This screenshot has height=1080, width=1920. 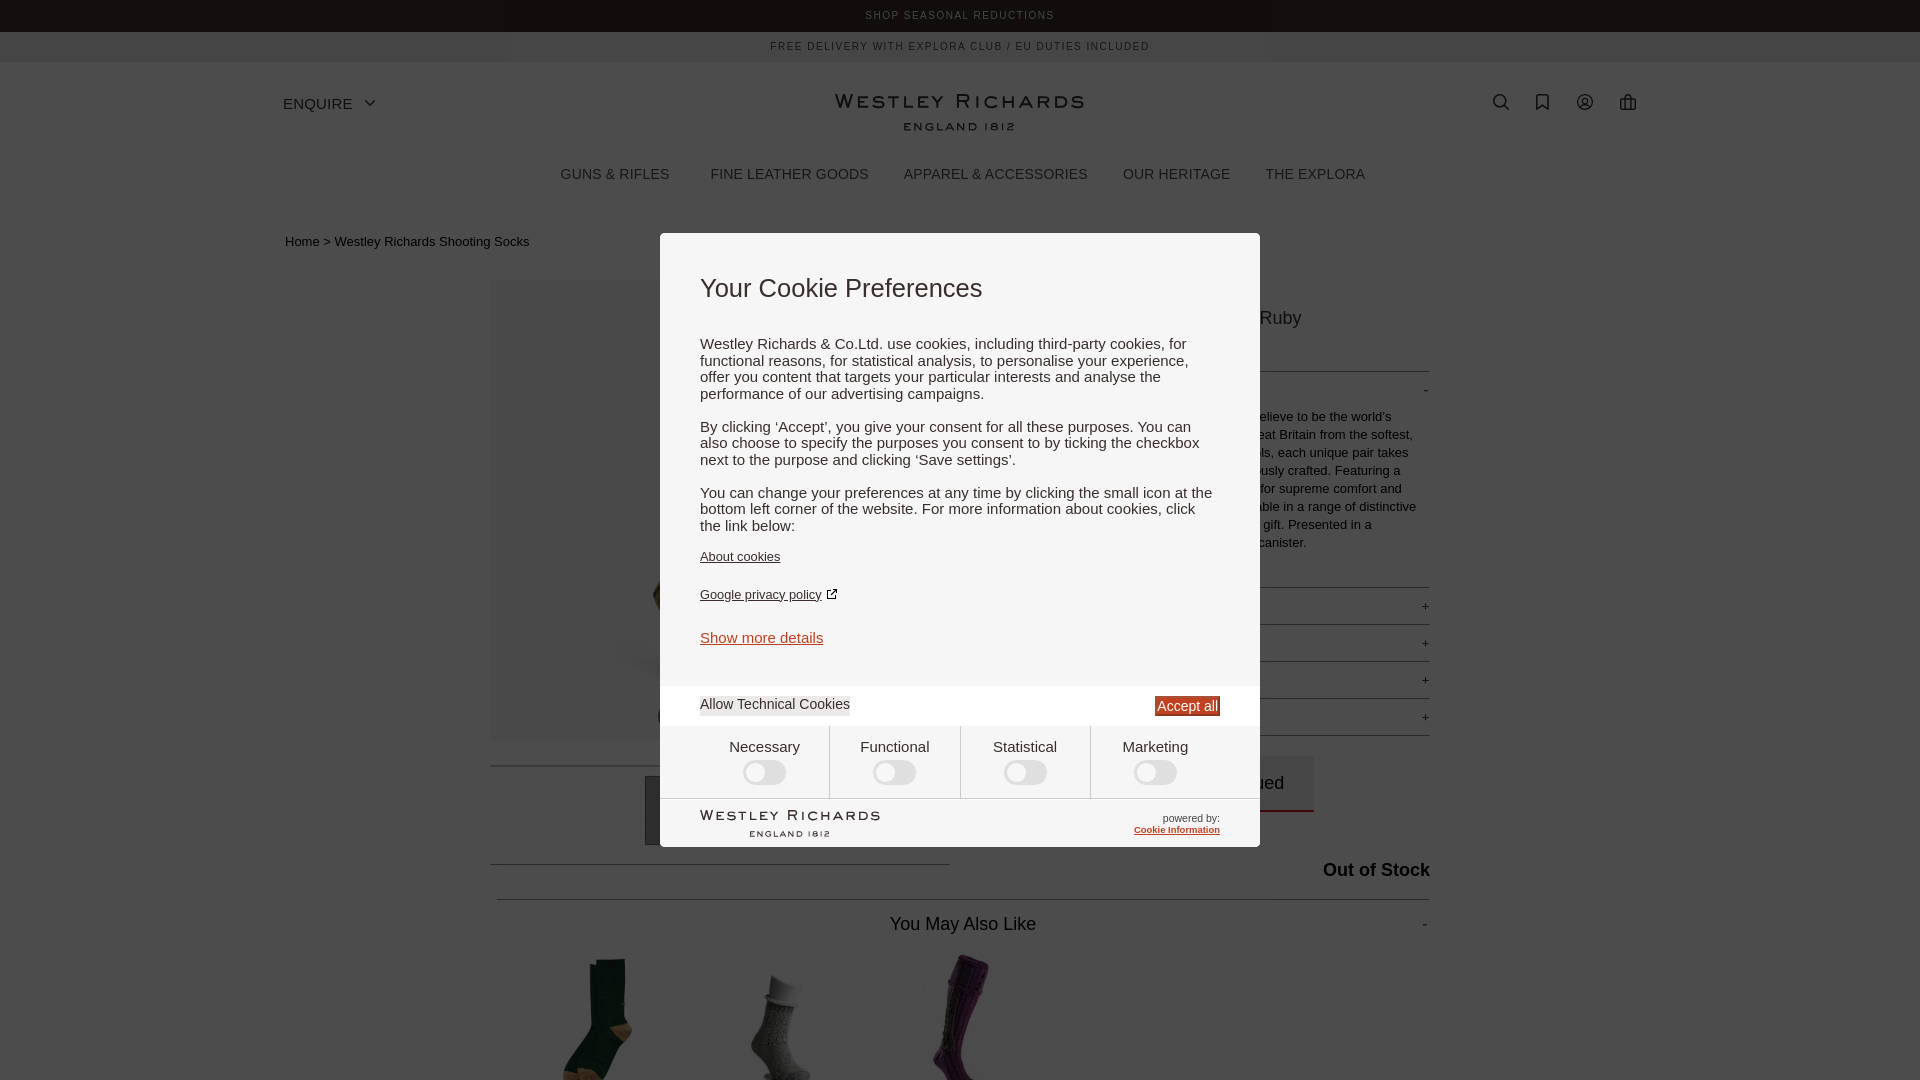 What do you see at coordinates (762, 636) in the screenshot?
I see `Show more details` at bounding box center [762, 636].